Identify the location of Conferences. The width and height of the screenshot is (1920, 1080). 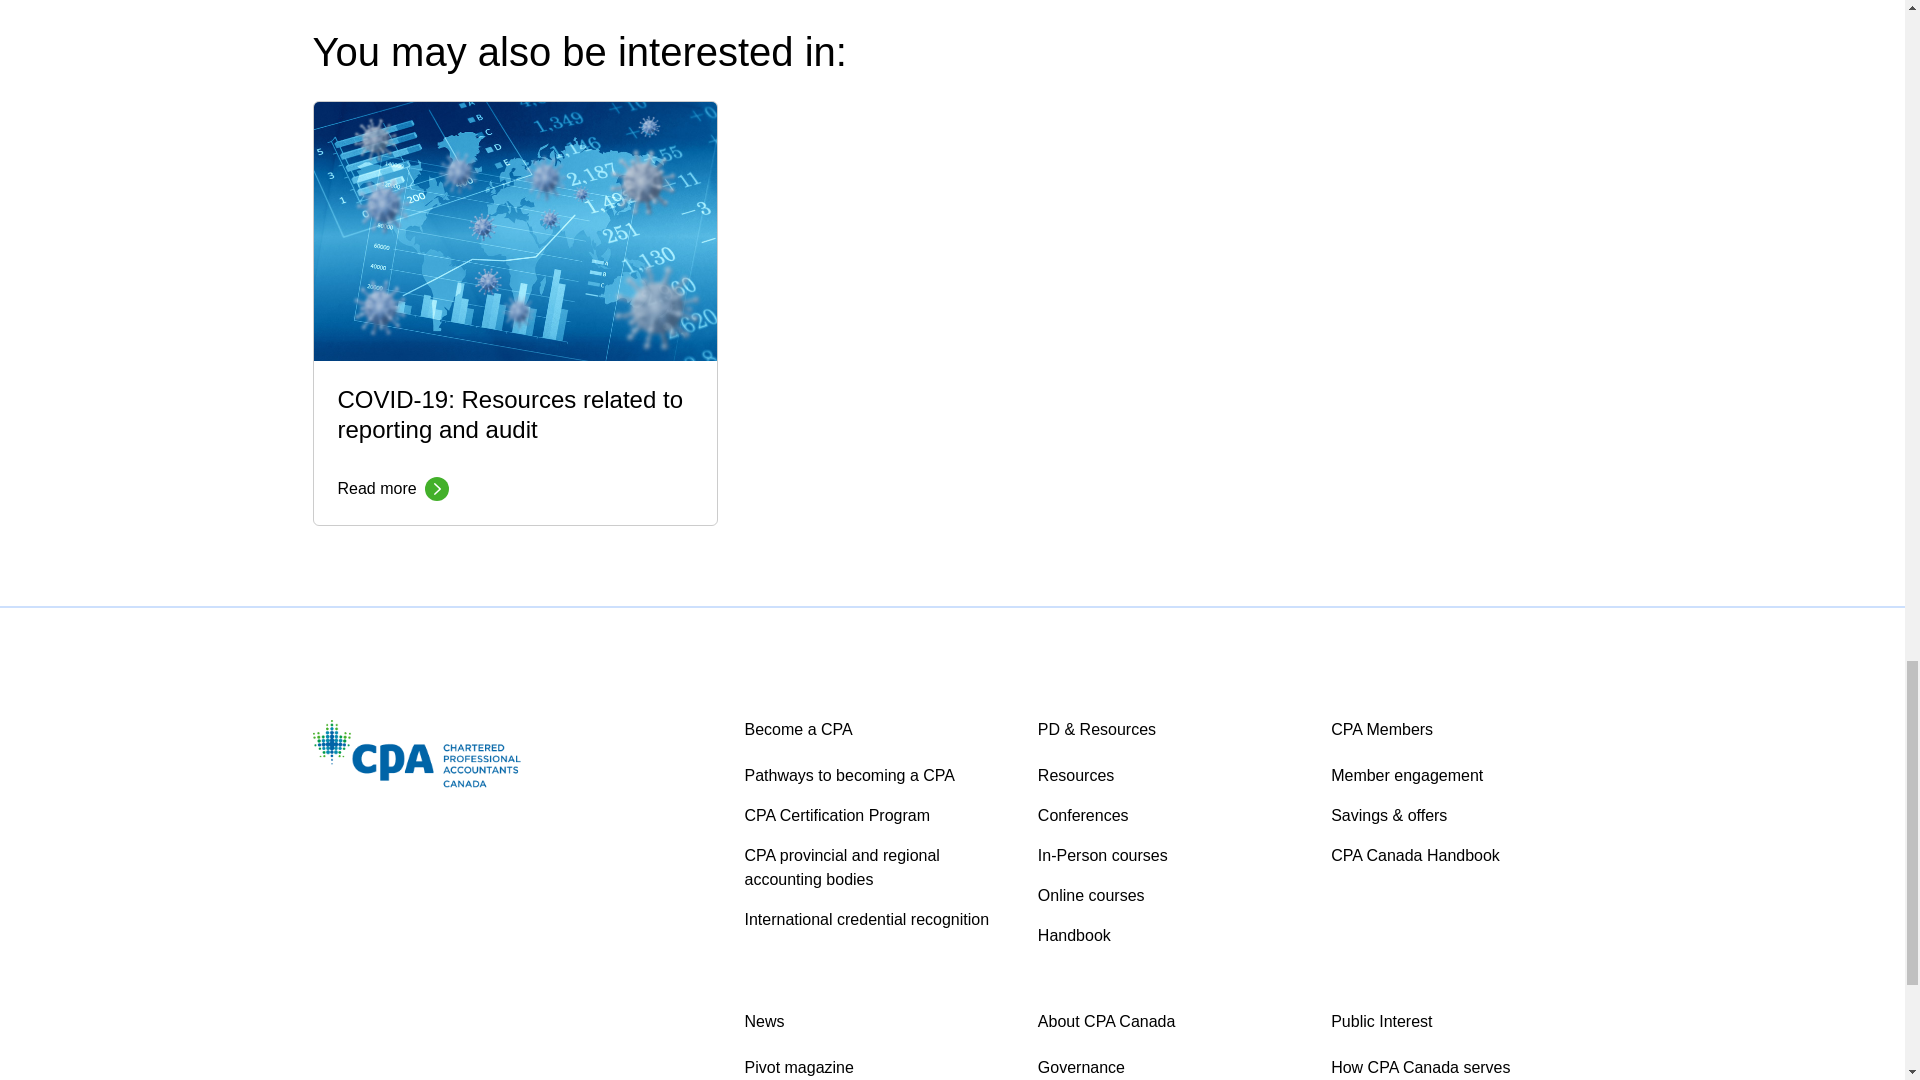
(874, 920).